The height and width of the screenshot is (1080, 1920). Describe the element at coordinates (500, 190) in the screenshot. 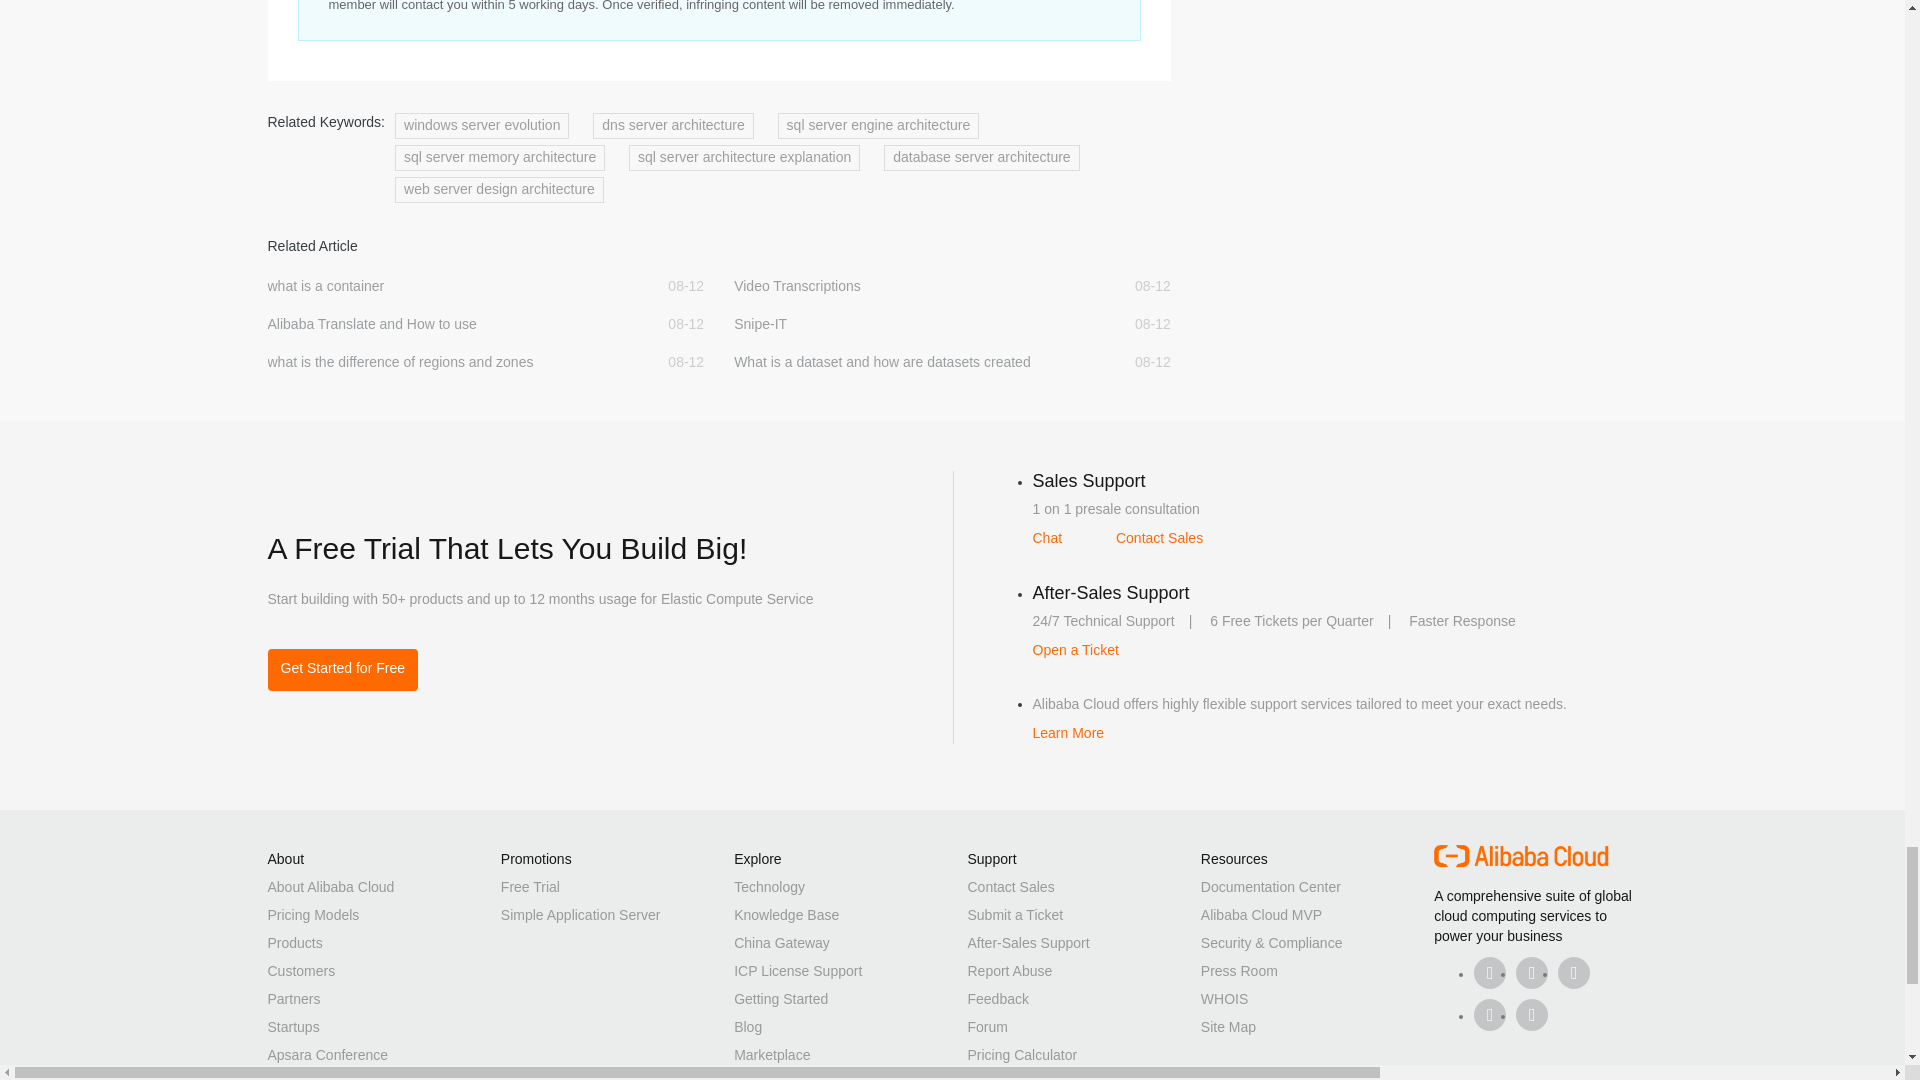

I see `web server design architecture` at that location.